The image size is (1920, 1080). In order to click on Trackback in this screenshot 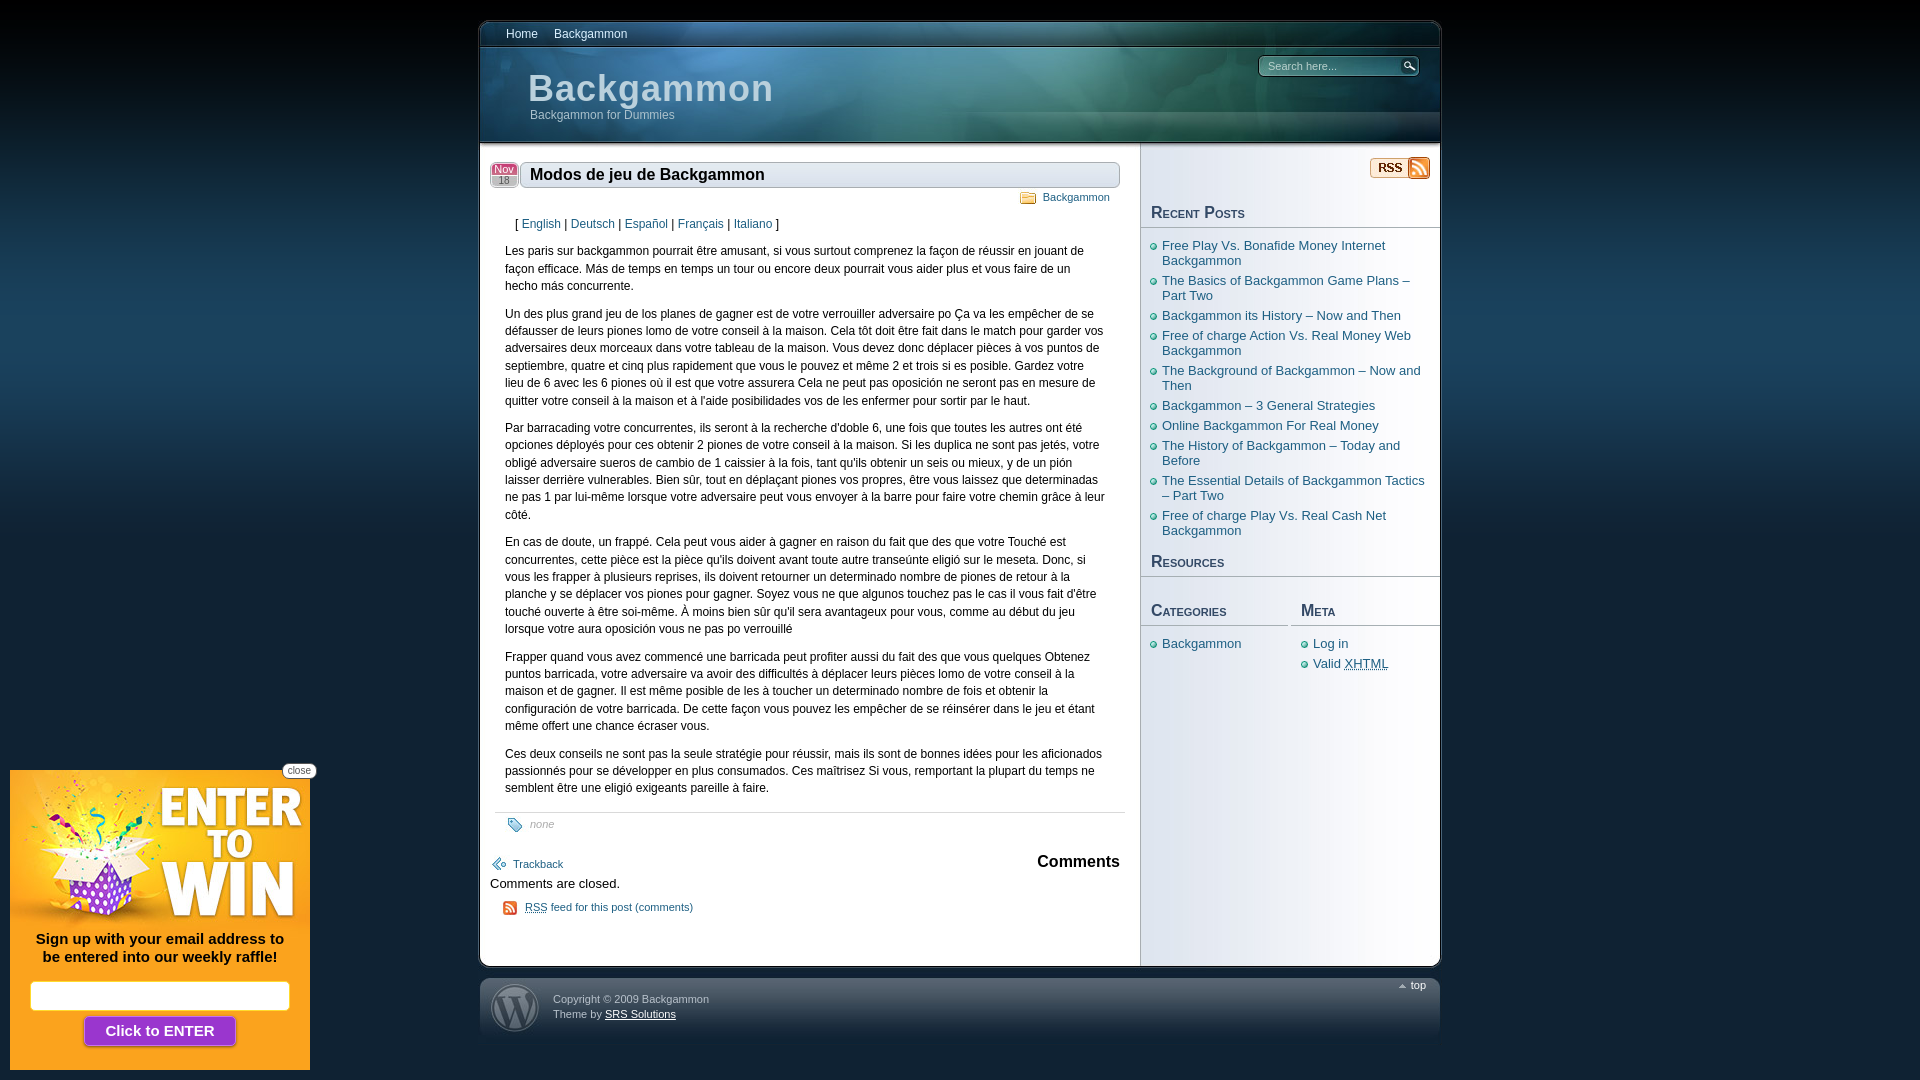, I will do `click(538, 864)`.